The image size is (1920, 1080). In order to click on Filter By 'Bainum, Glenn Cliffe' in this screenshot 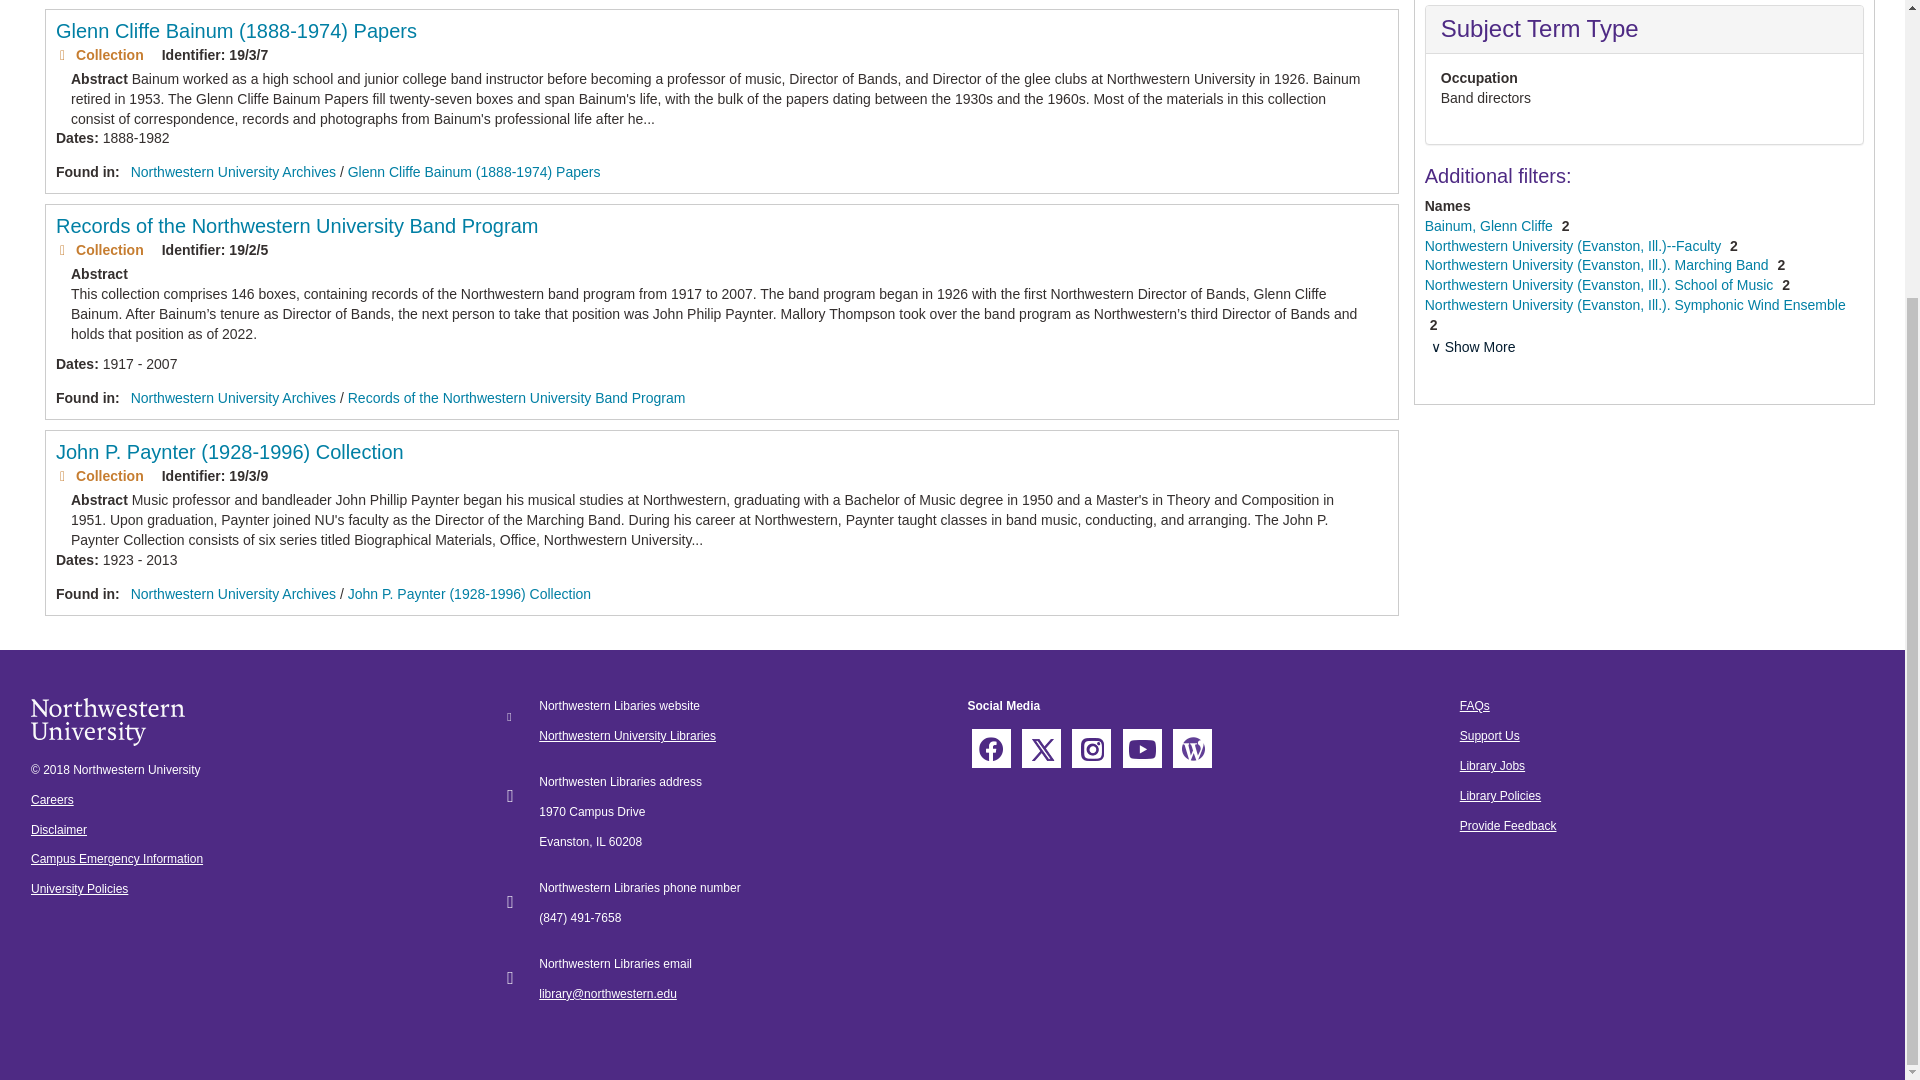, I will do `click(1490, 226)`.